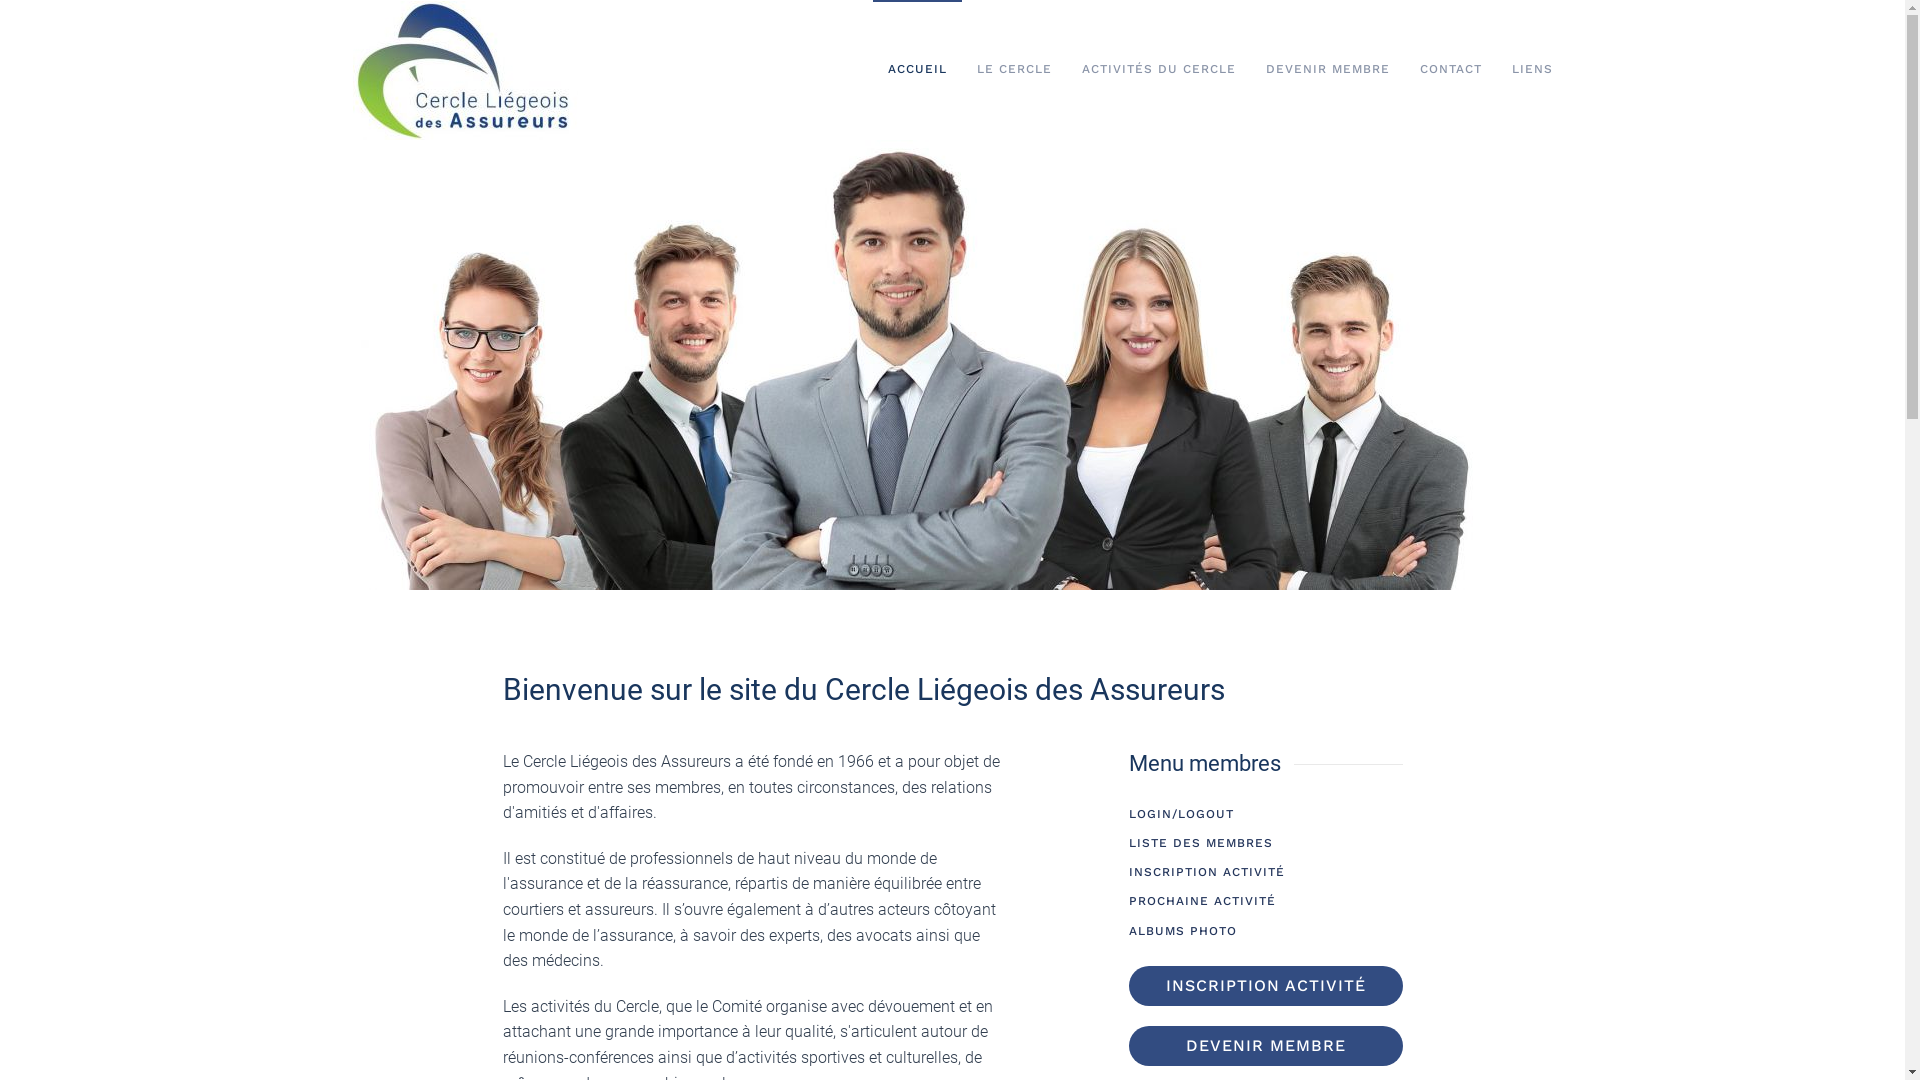  Describe the element at coordinates (1266, 844) in the screenshot. I see `LISTE DES MEMBRES` at that location.